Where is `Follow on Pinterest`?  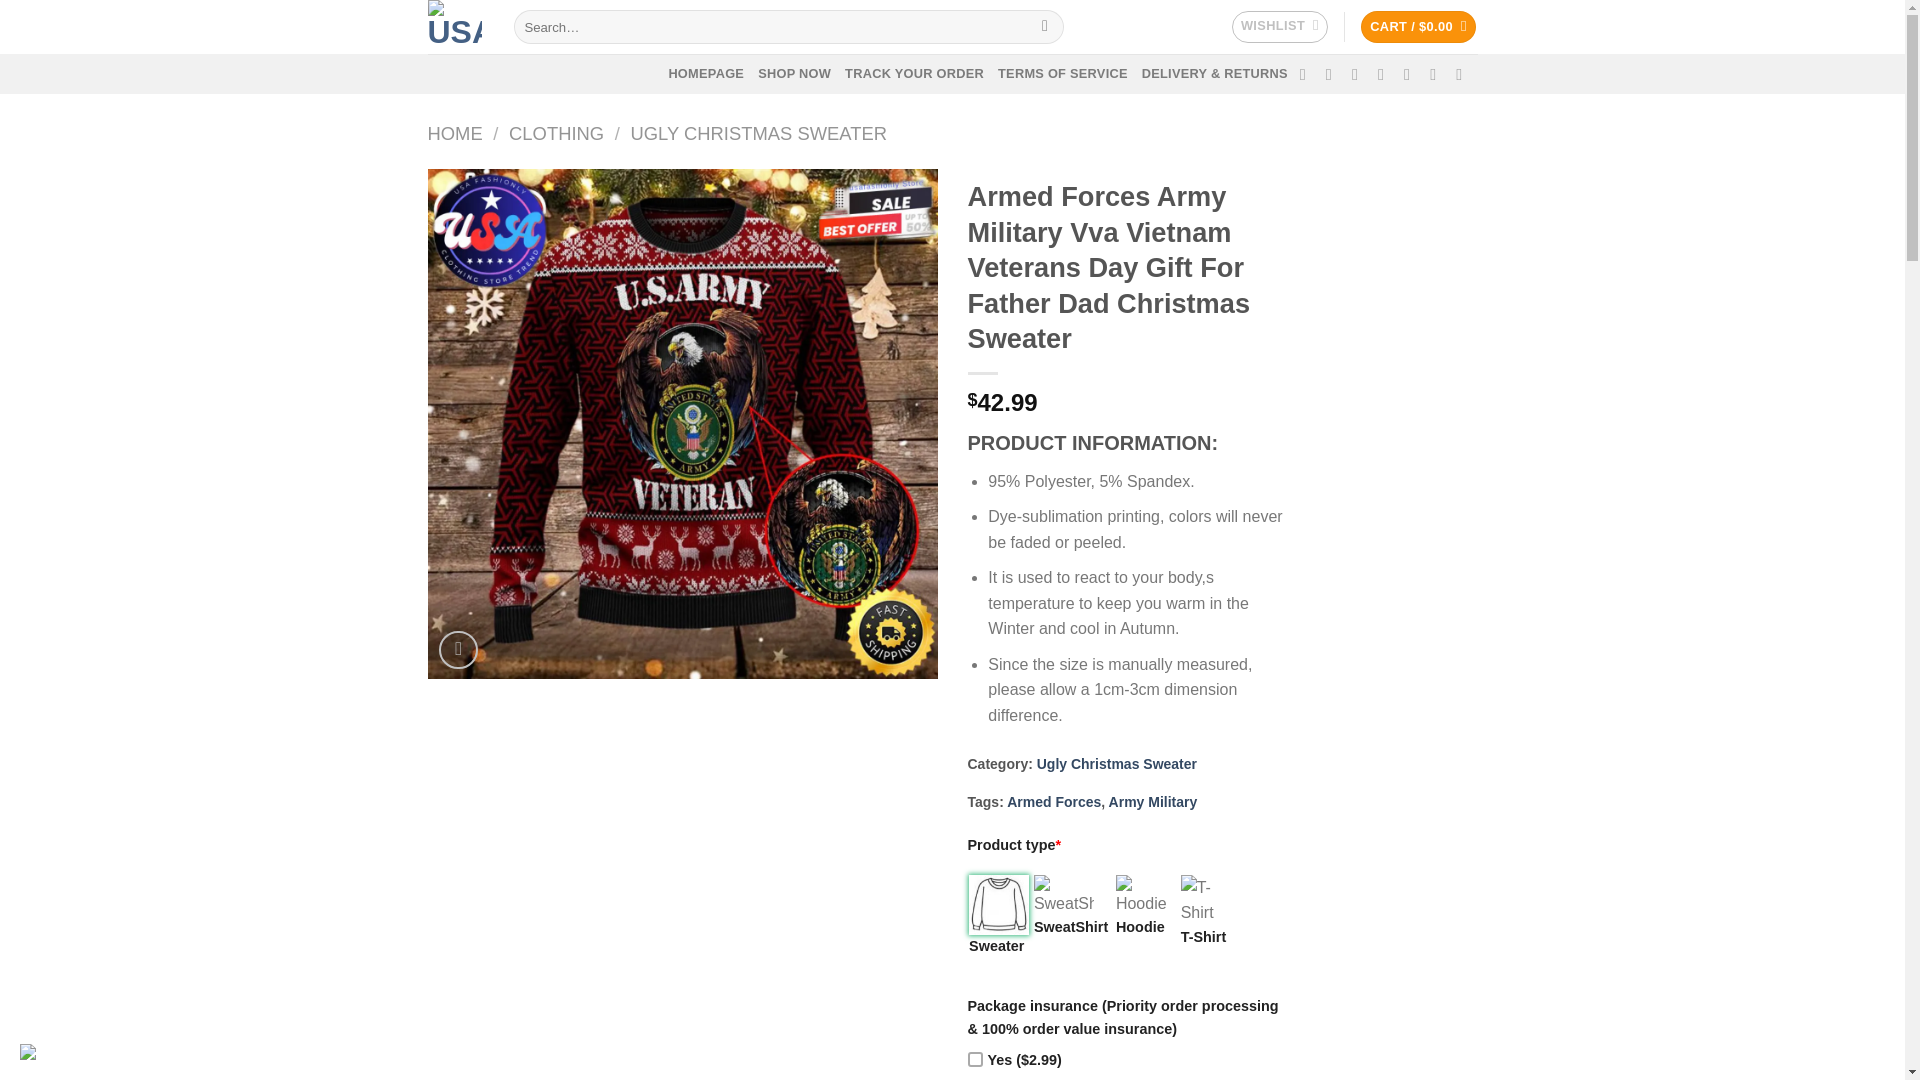 Follow on Pinterest is located at coordinates (1412, 74).